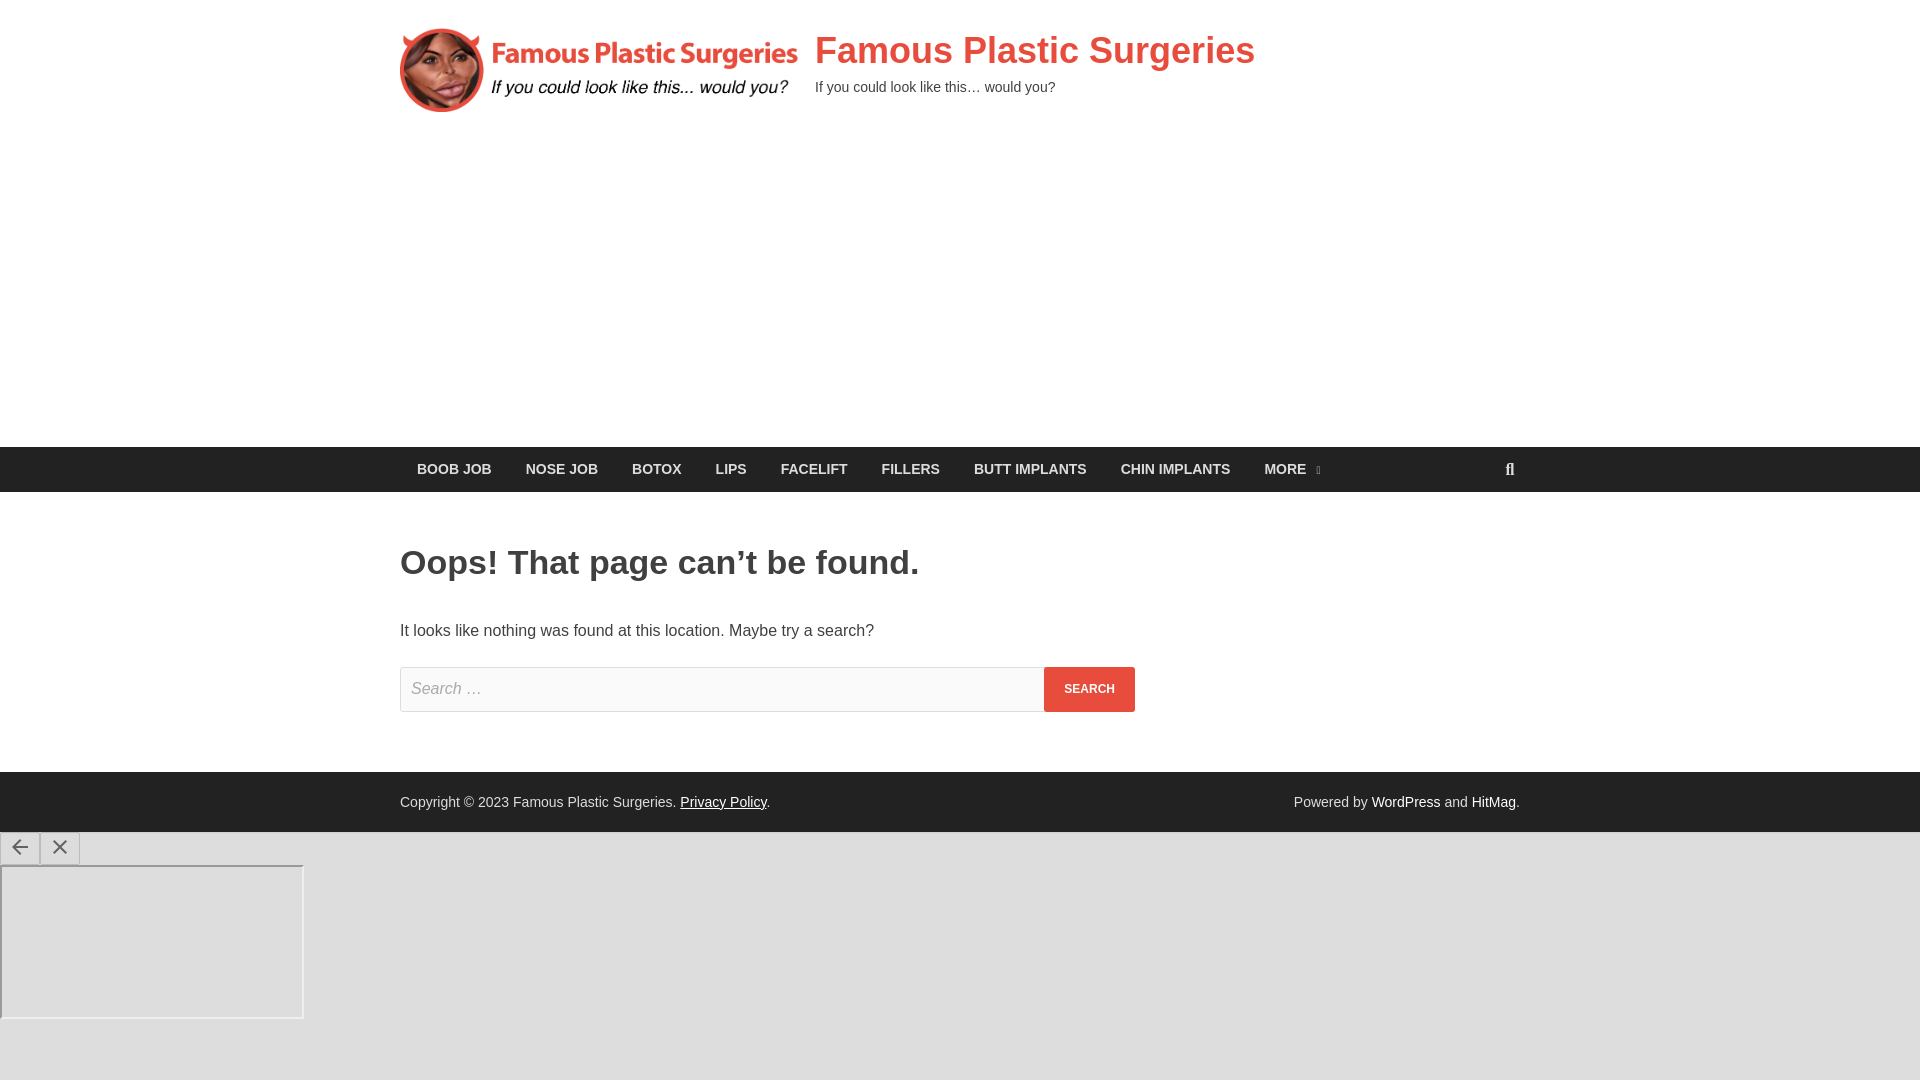 This screenshot has height=1080, width=1920. What do you see at coordinates (731, 470) in the screenshot?
I see `LIPS` at bounding box center [731, 470].